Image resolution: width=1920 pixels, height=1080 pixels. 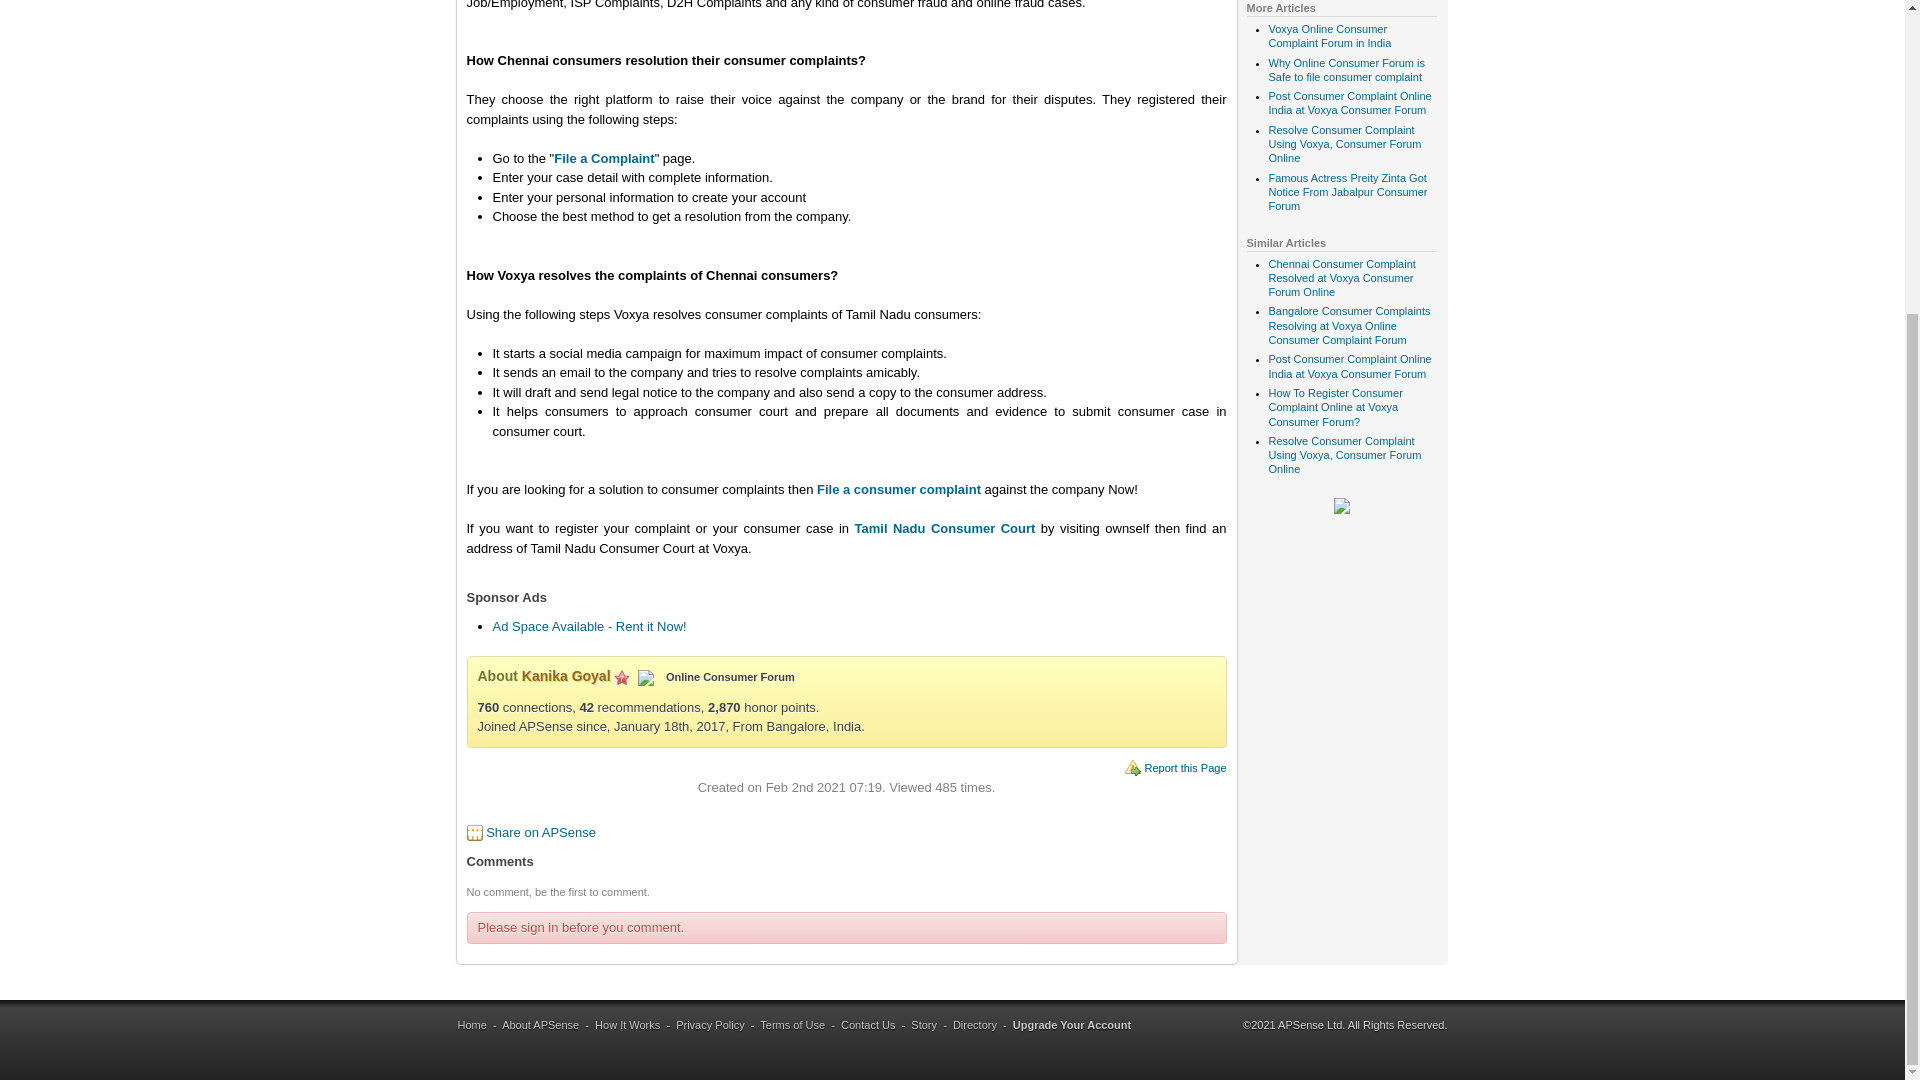 I want to click on Voxya Online Consumer Complaint Forum in India, so click(x=1328, y=35).